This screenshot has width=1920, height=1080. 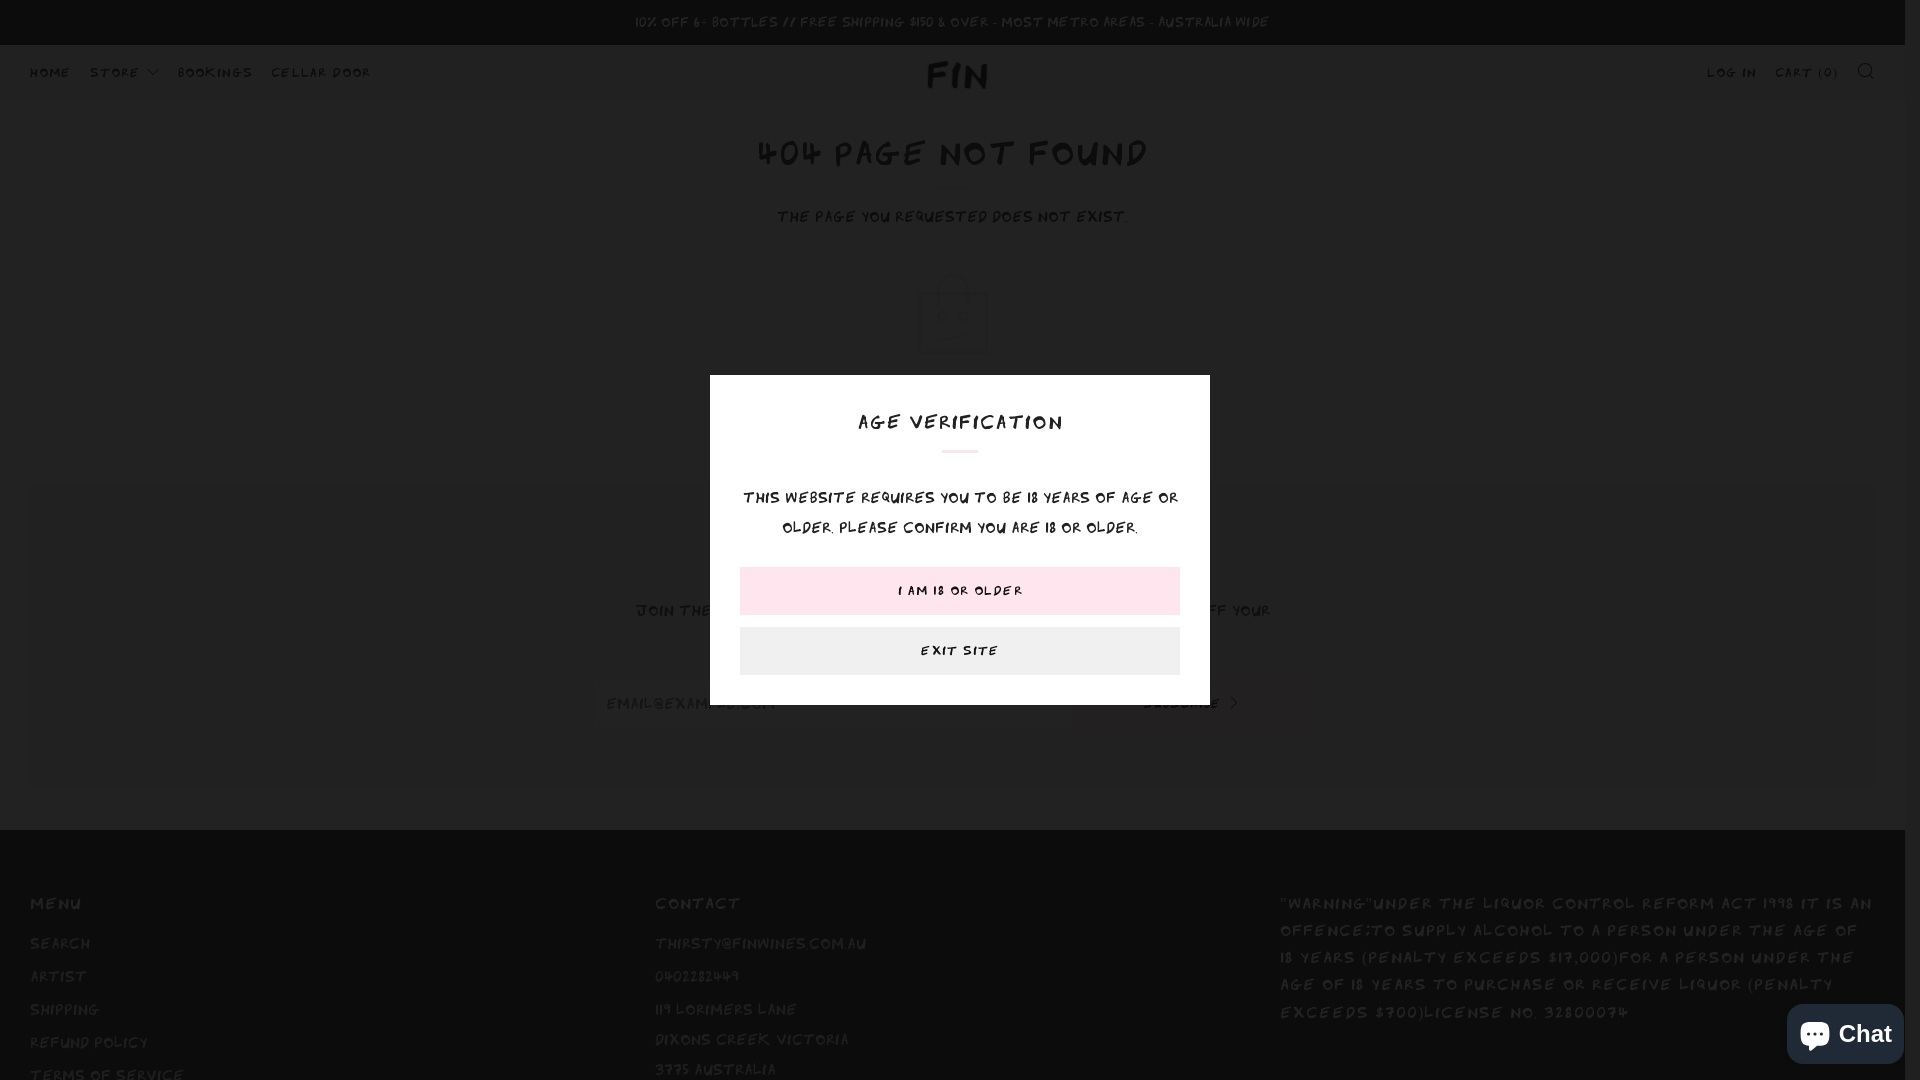 I want to click on Shipping, so click(x=65, y=1010).